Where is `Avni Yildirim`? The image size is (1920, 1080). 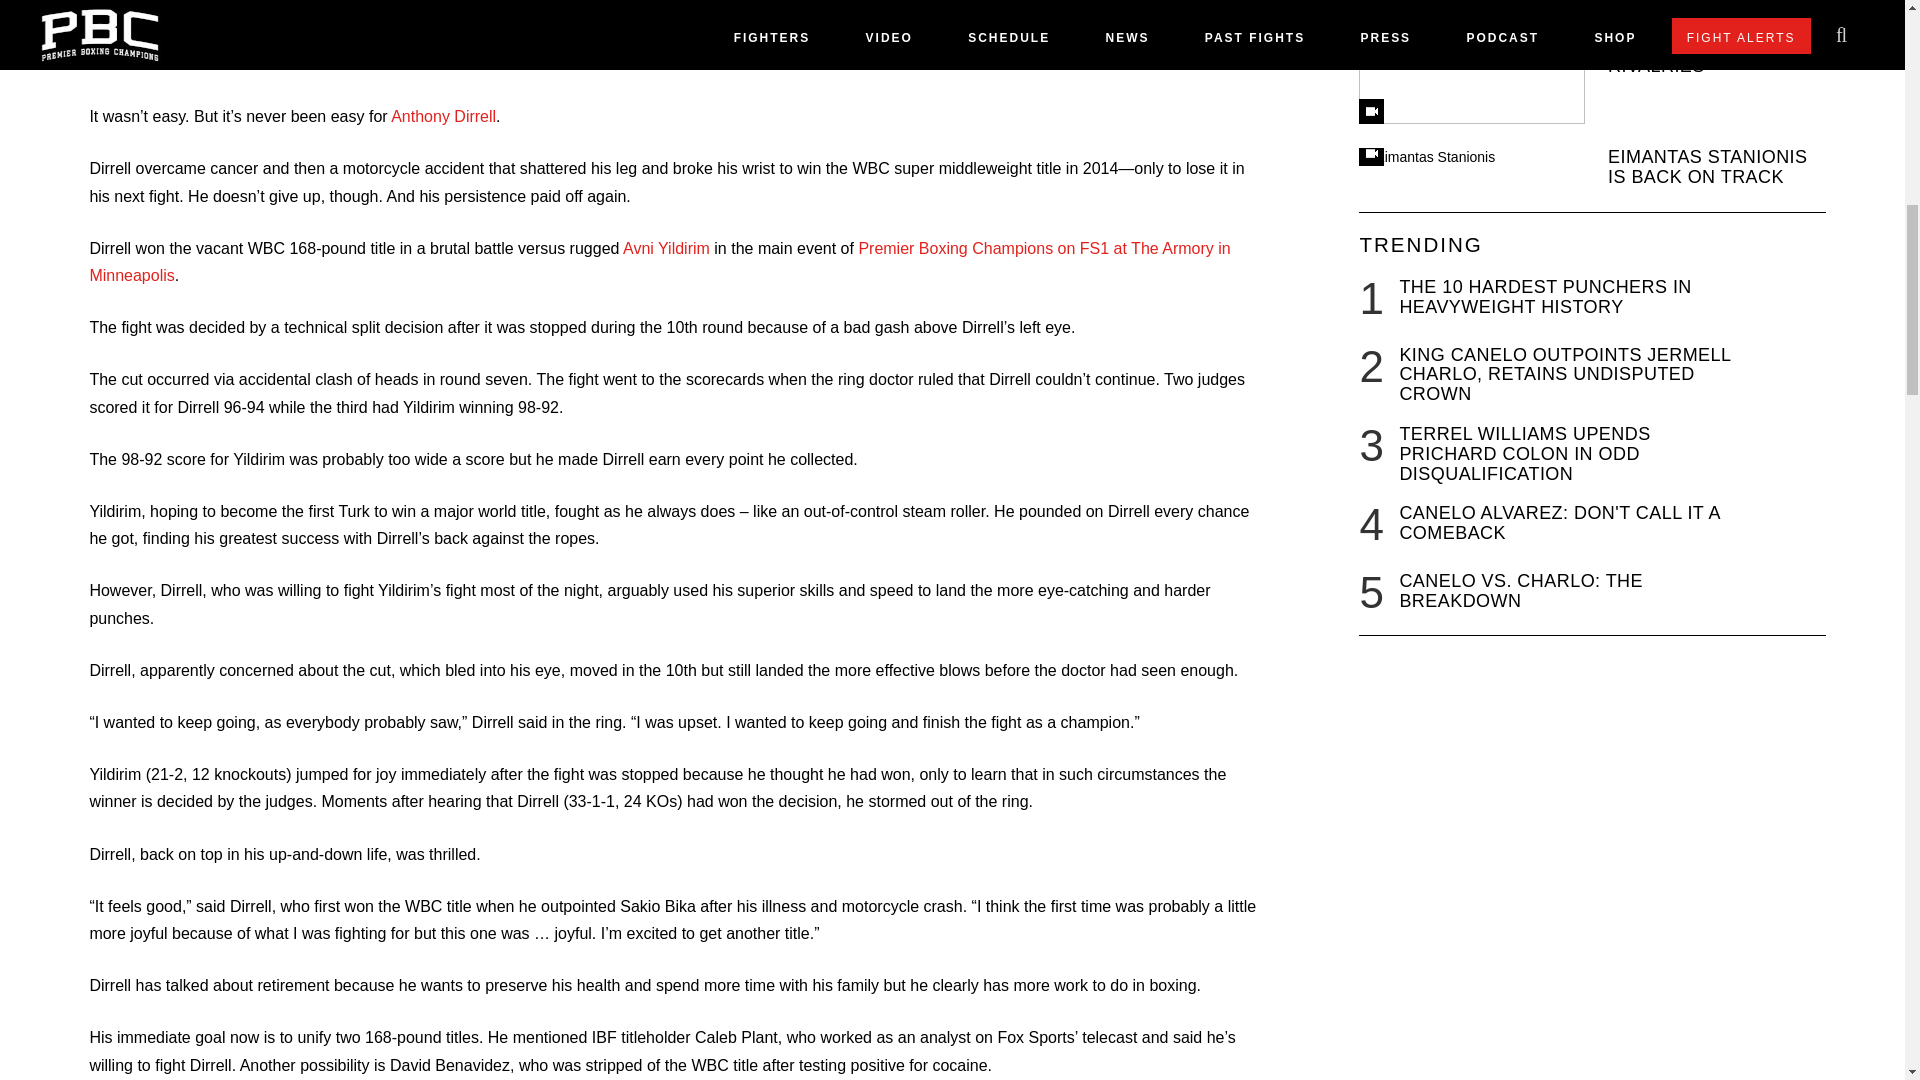 Avni Yildirim is located at coordinates (666, 248).